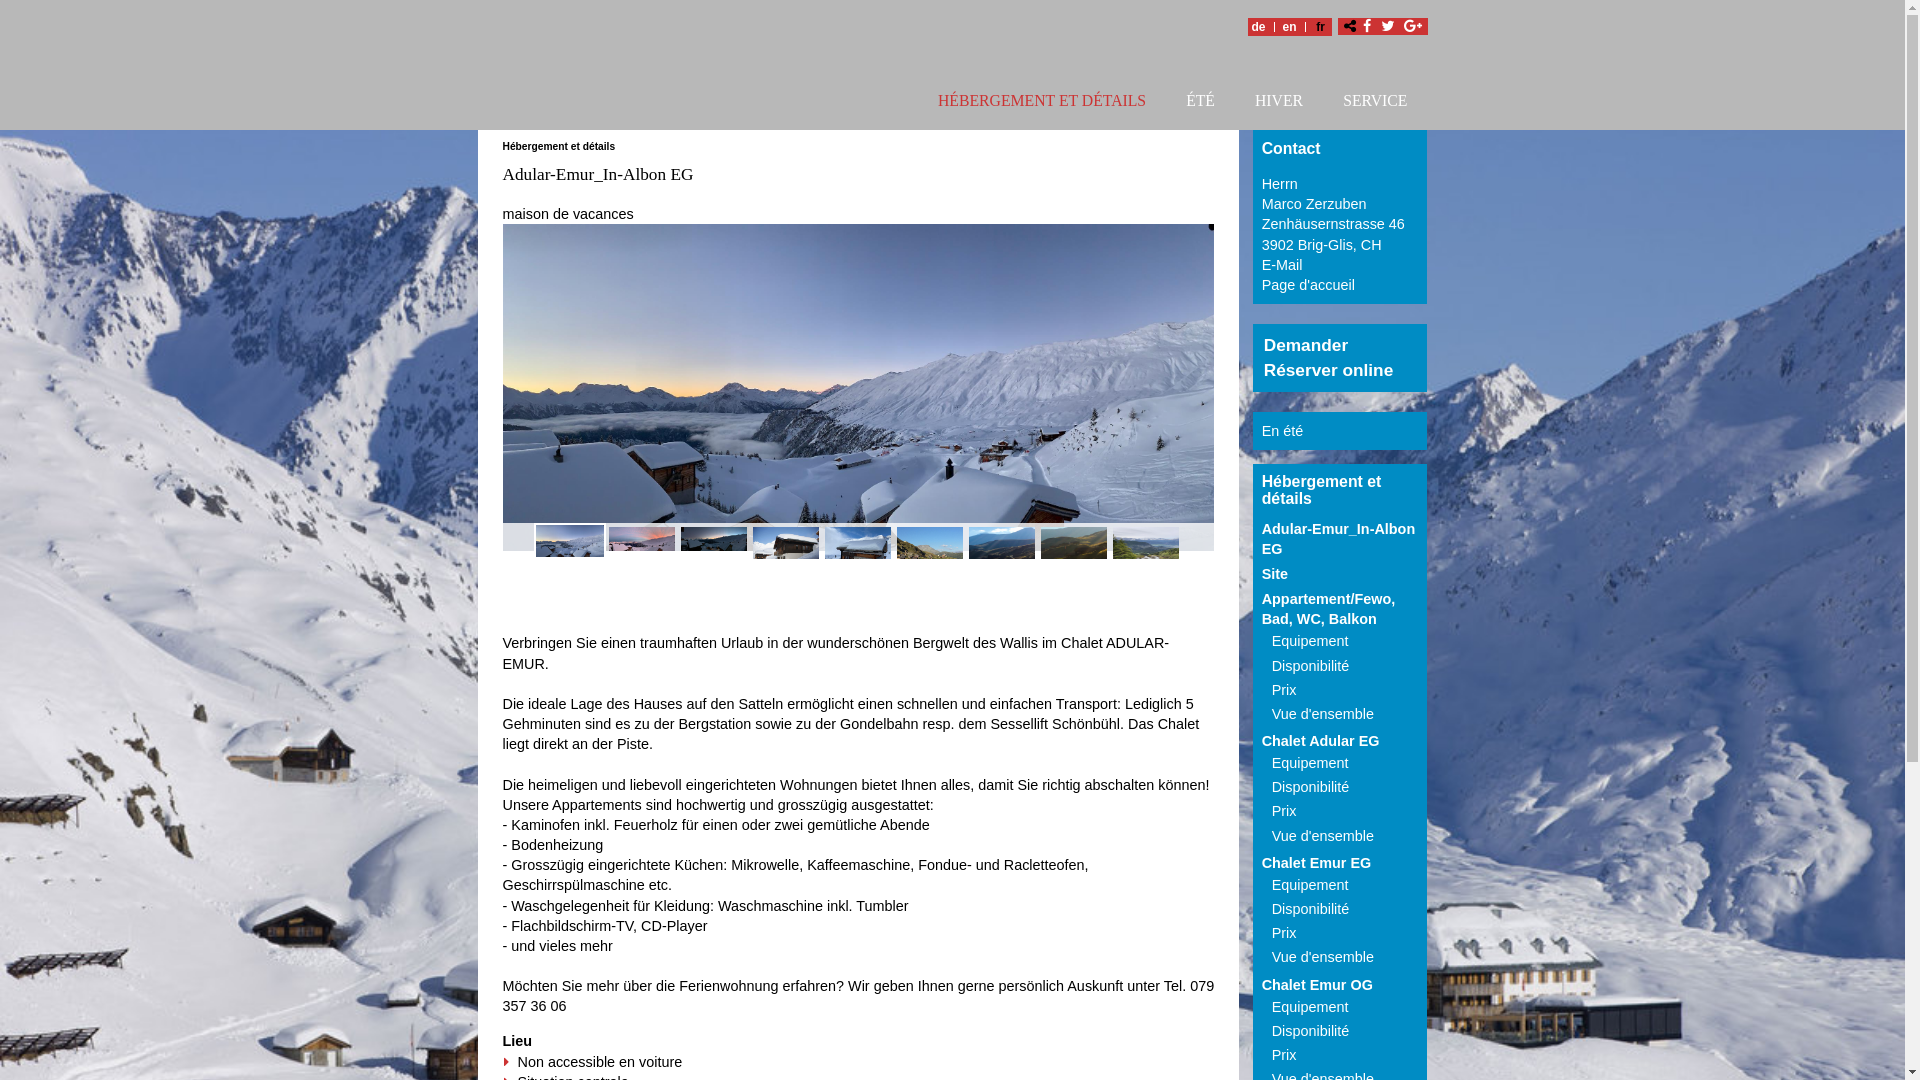 This screenshot has height=1080, width=1920. I want to click on Chalet Emur OG, so click(1318, 985).